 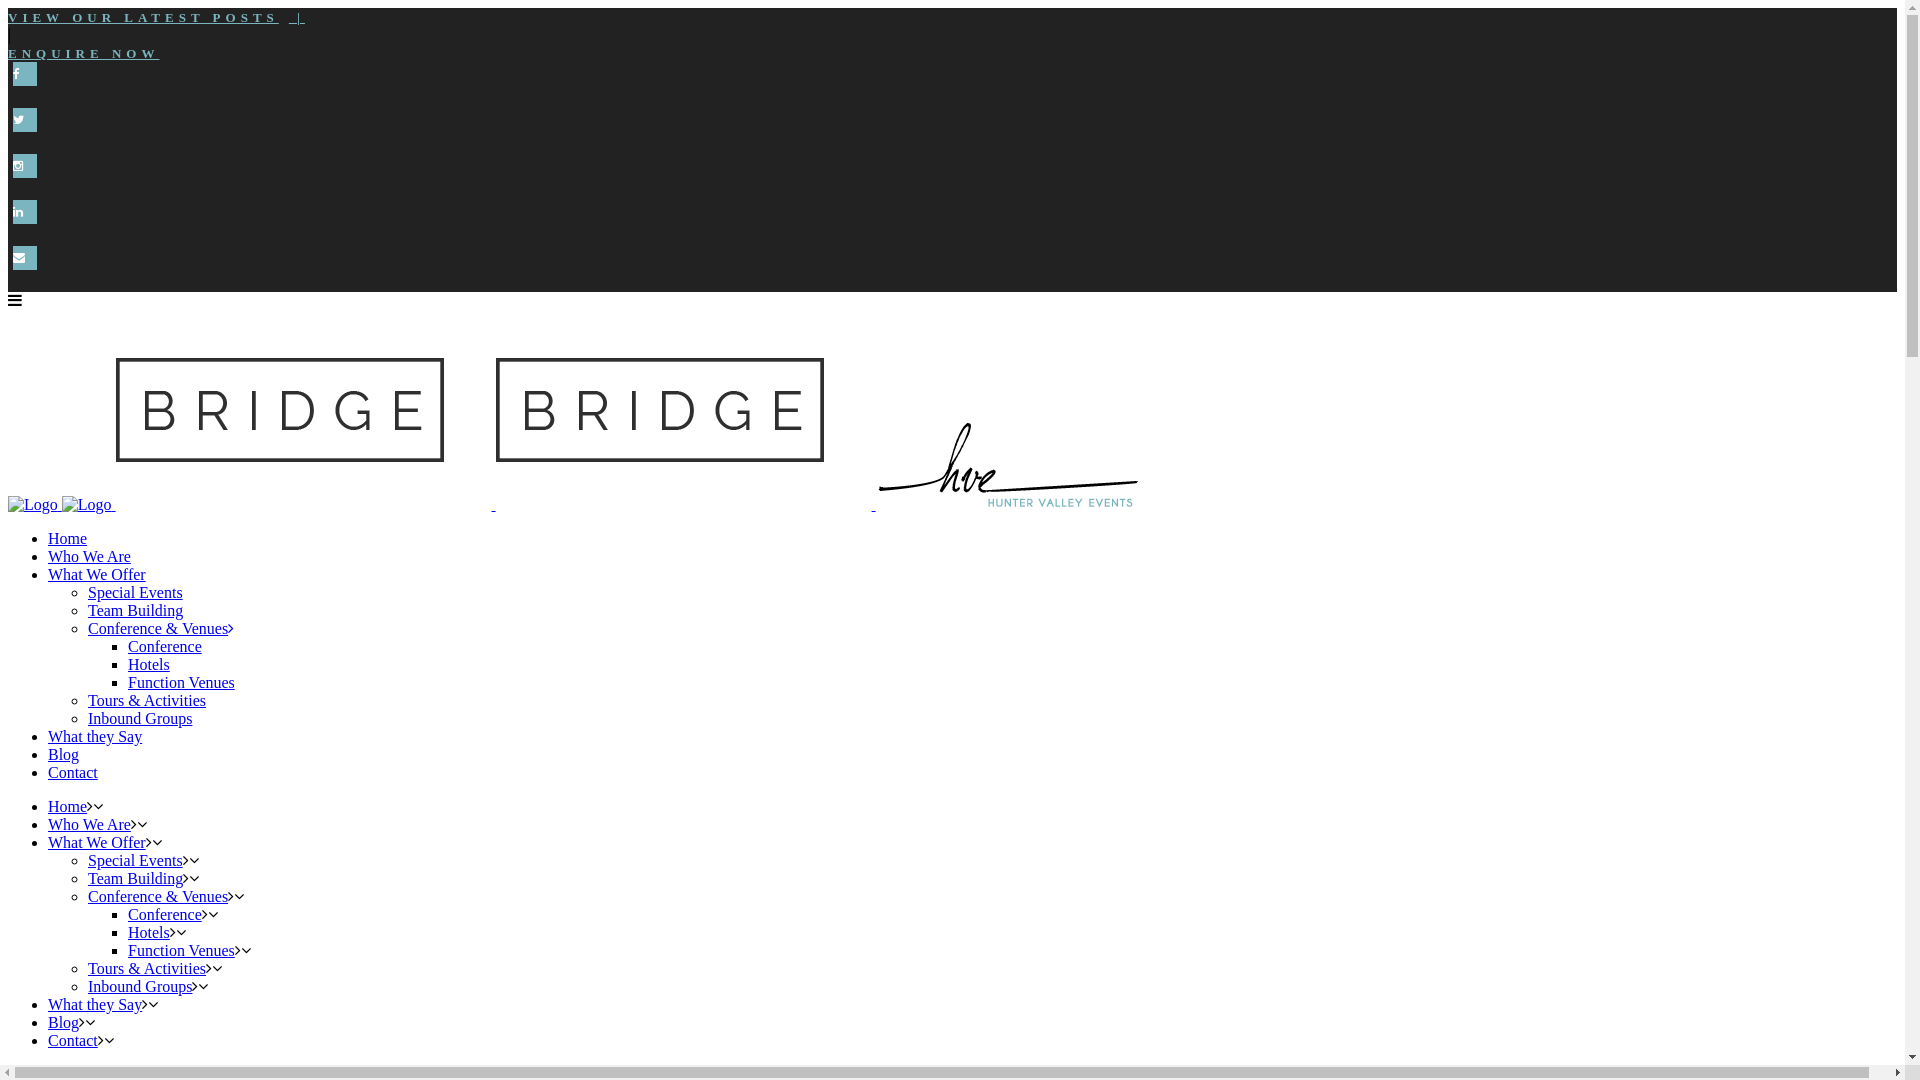 I want to click on Blog, so click(x=64, y=1022).